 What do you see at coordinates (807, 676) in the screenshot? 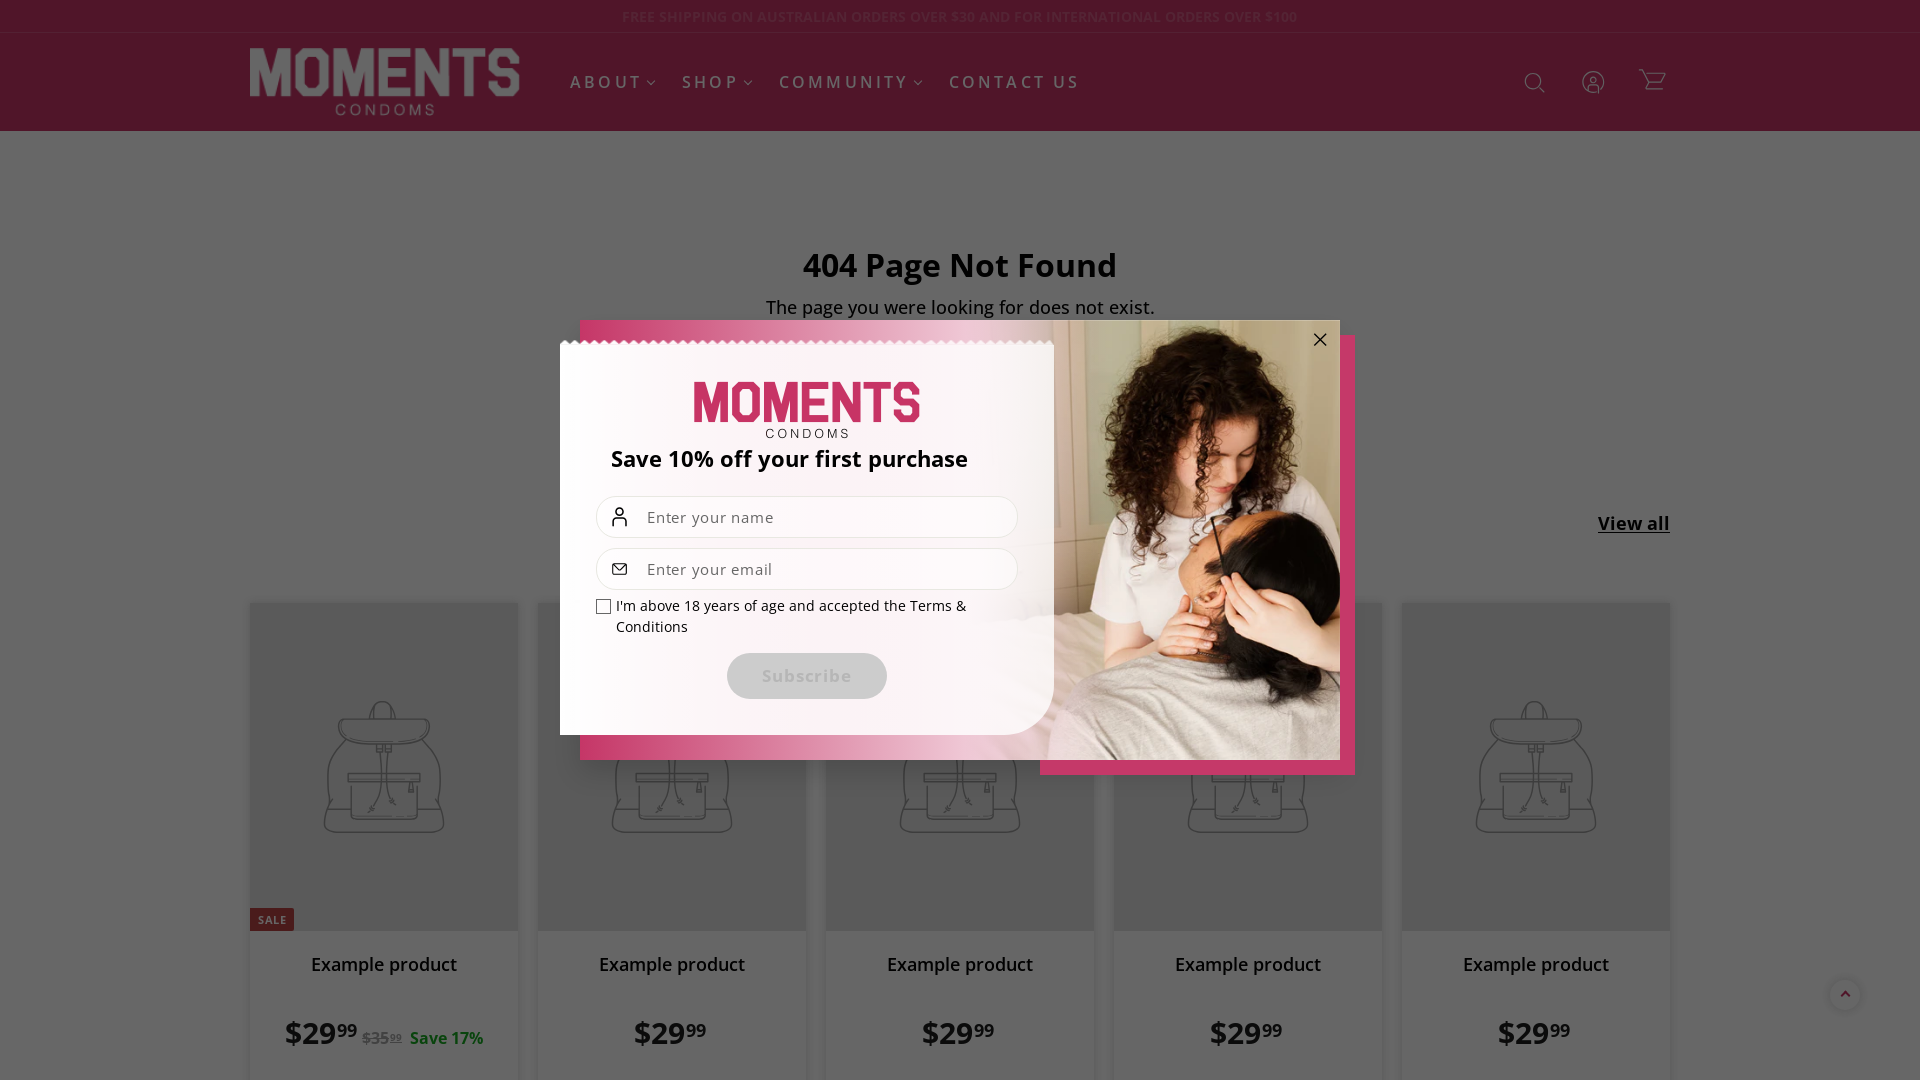
I see `Subscribe` at bounding box center [807, 676].